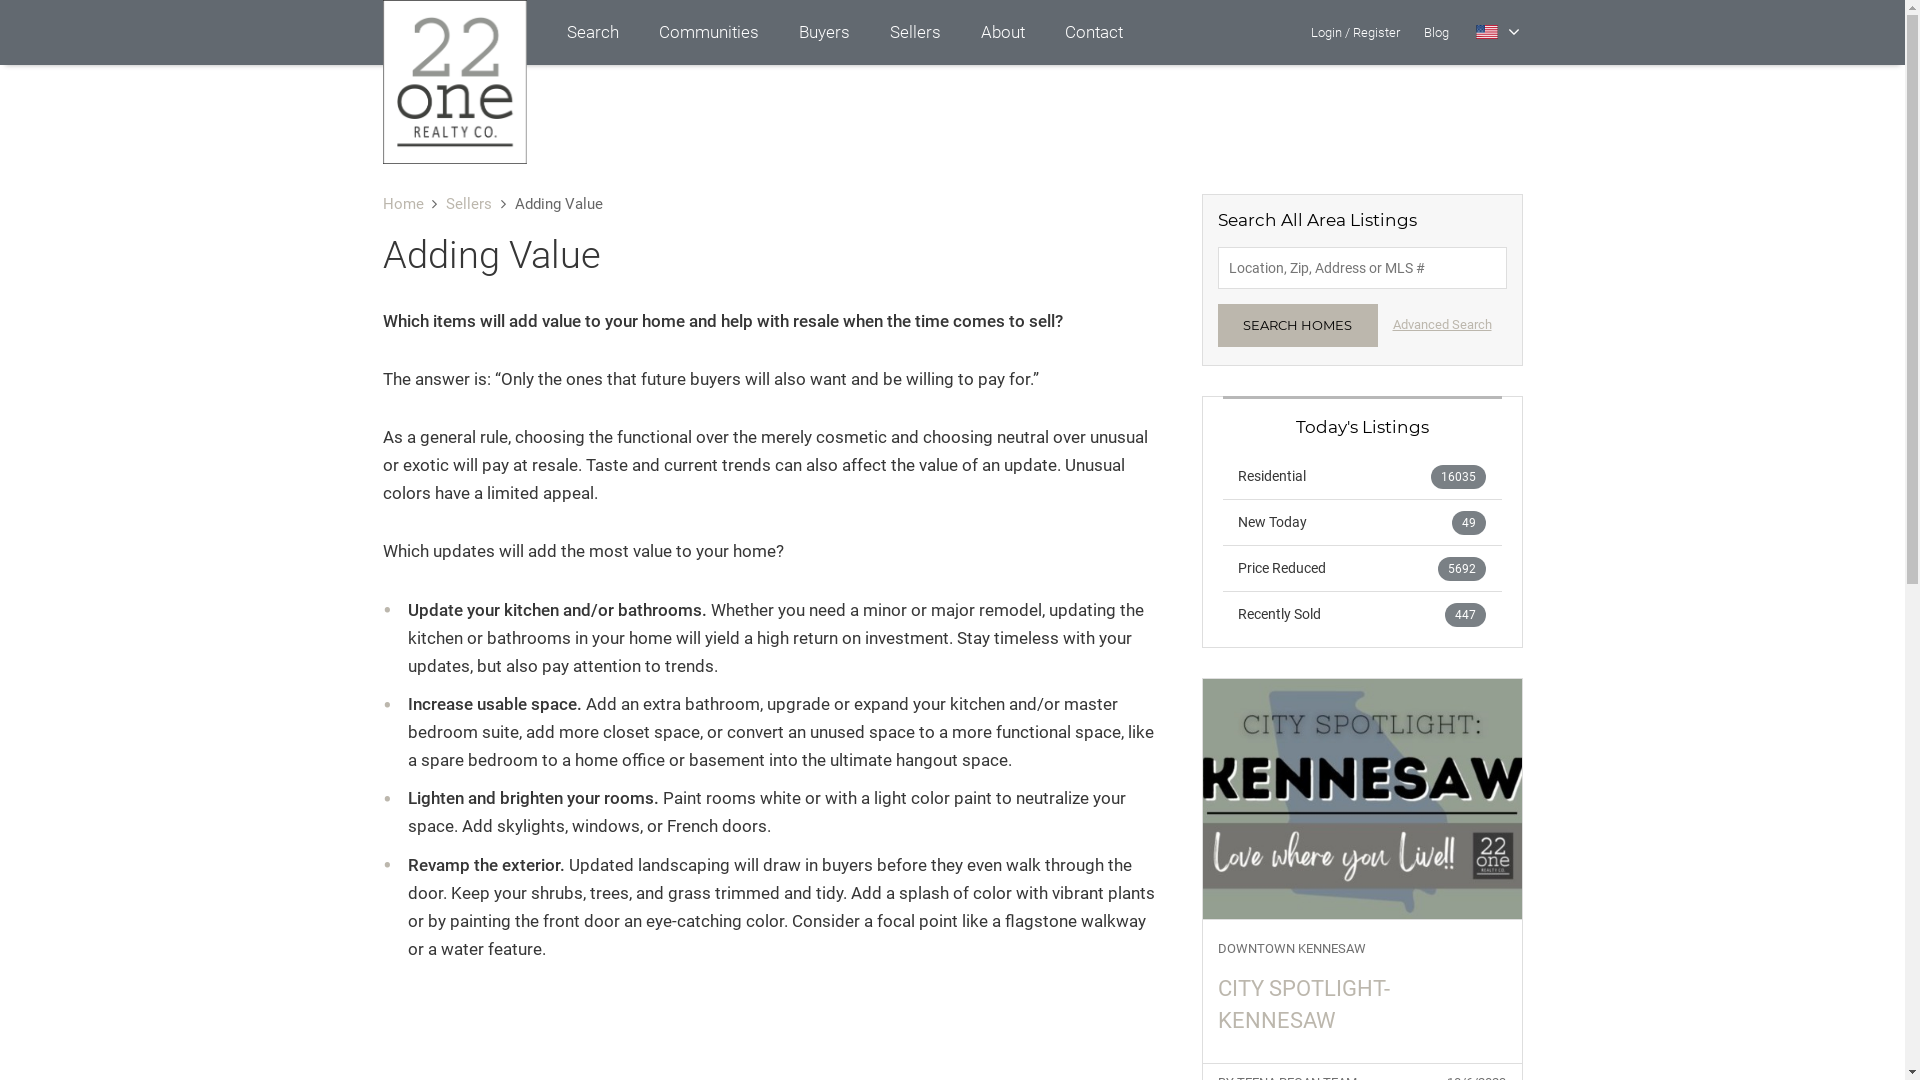 The height and width of the screenshot is (1080, 1920). I want to click on Sellers, so click(916, 32).